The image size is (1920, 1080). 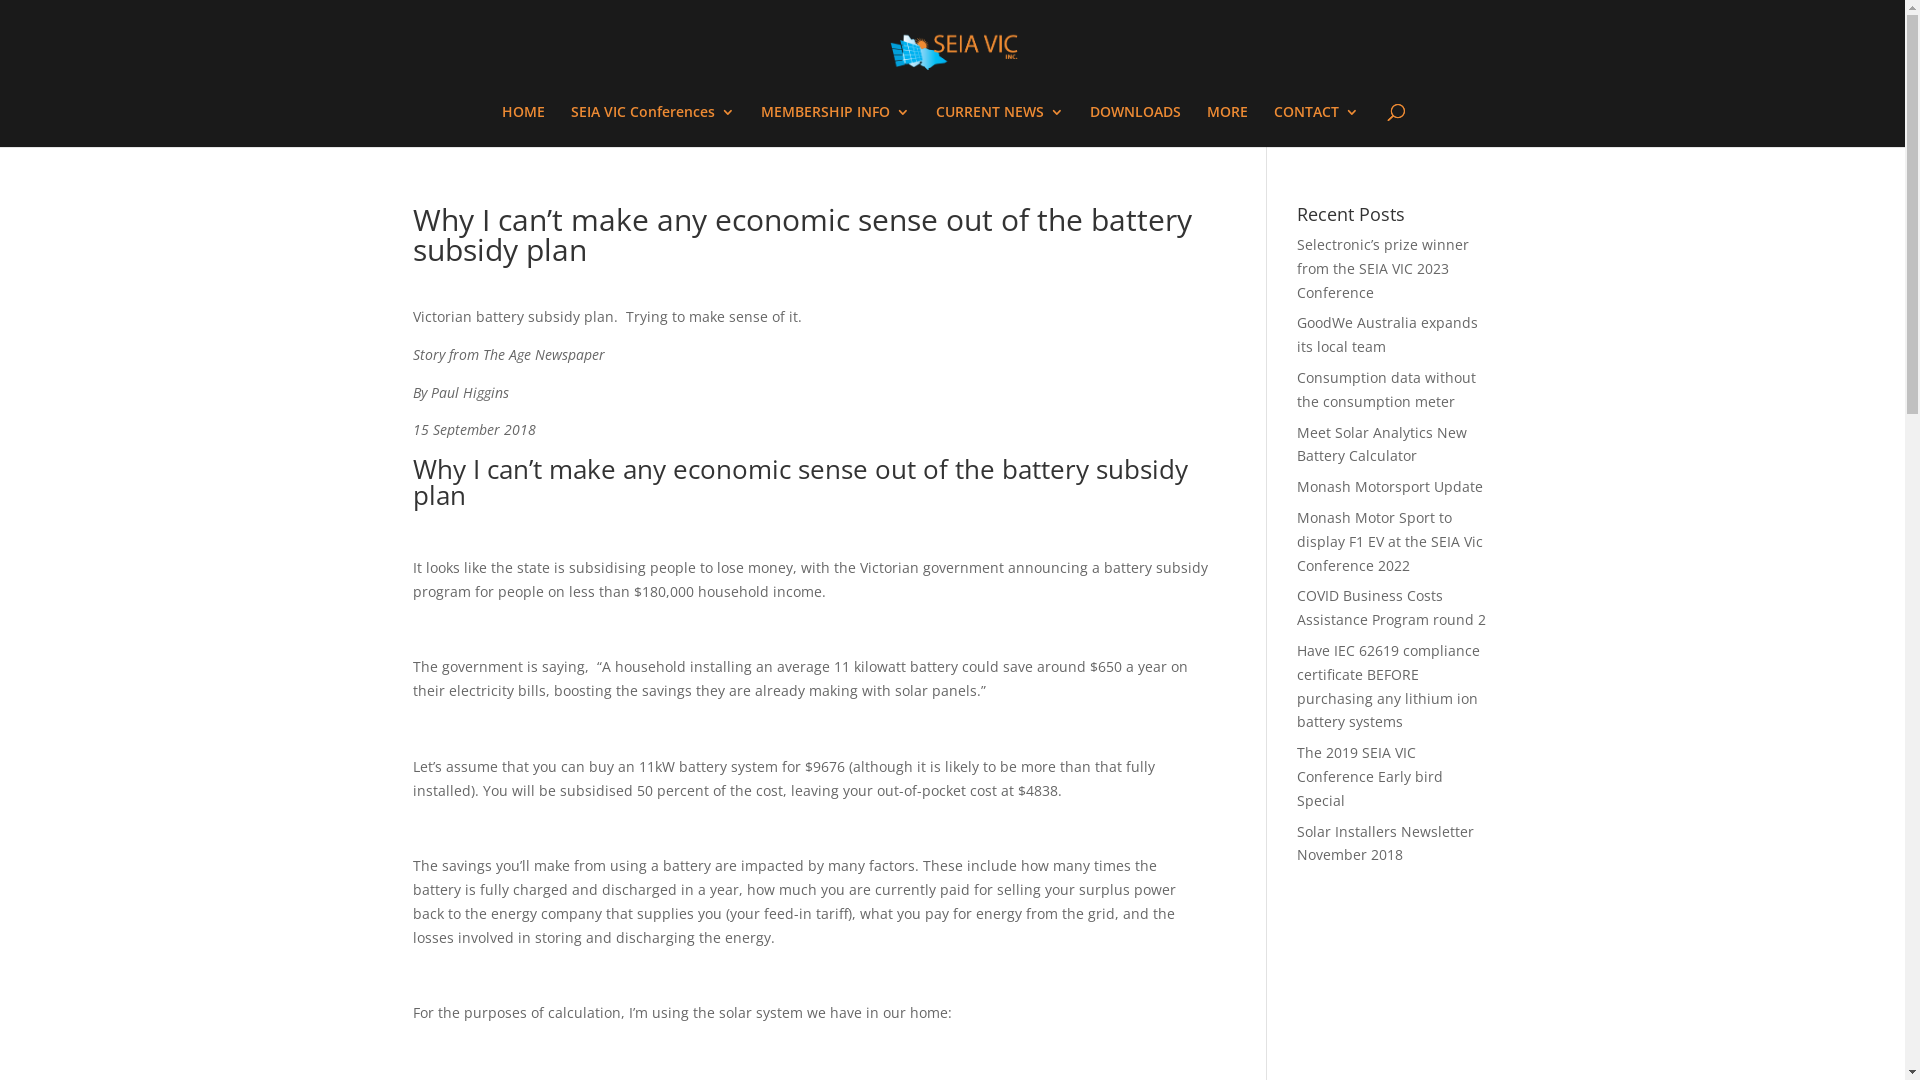 I want to click on DOWNLOADS, so click(x=1136, y=126).